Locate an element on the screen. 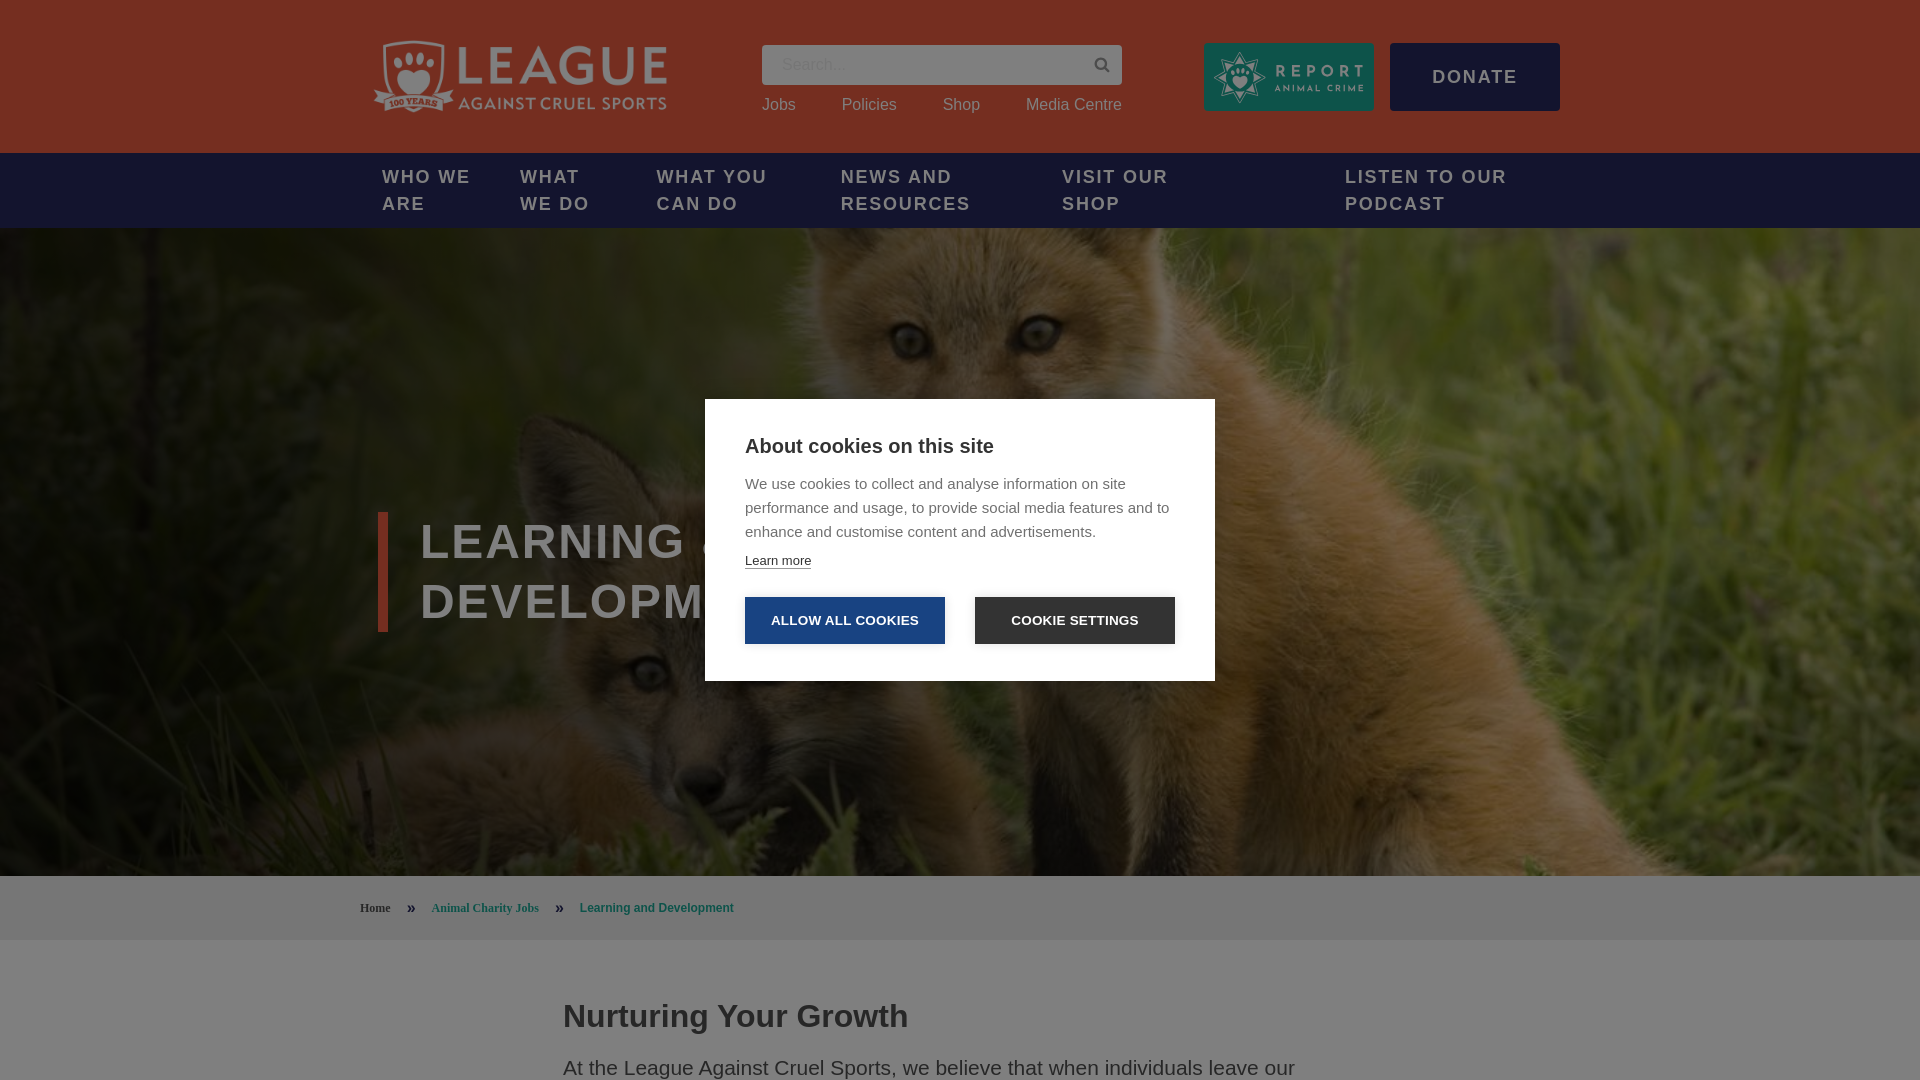  COOKIE SETTINGS is located at coordinates (1075, 620).